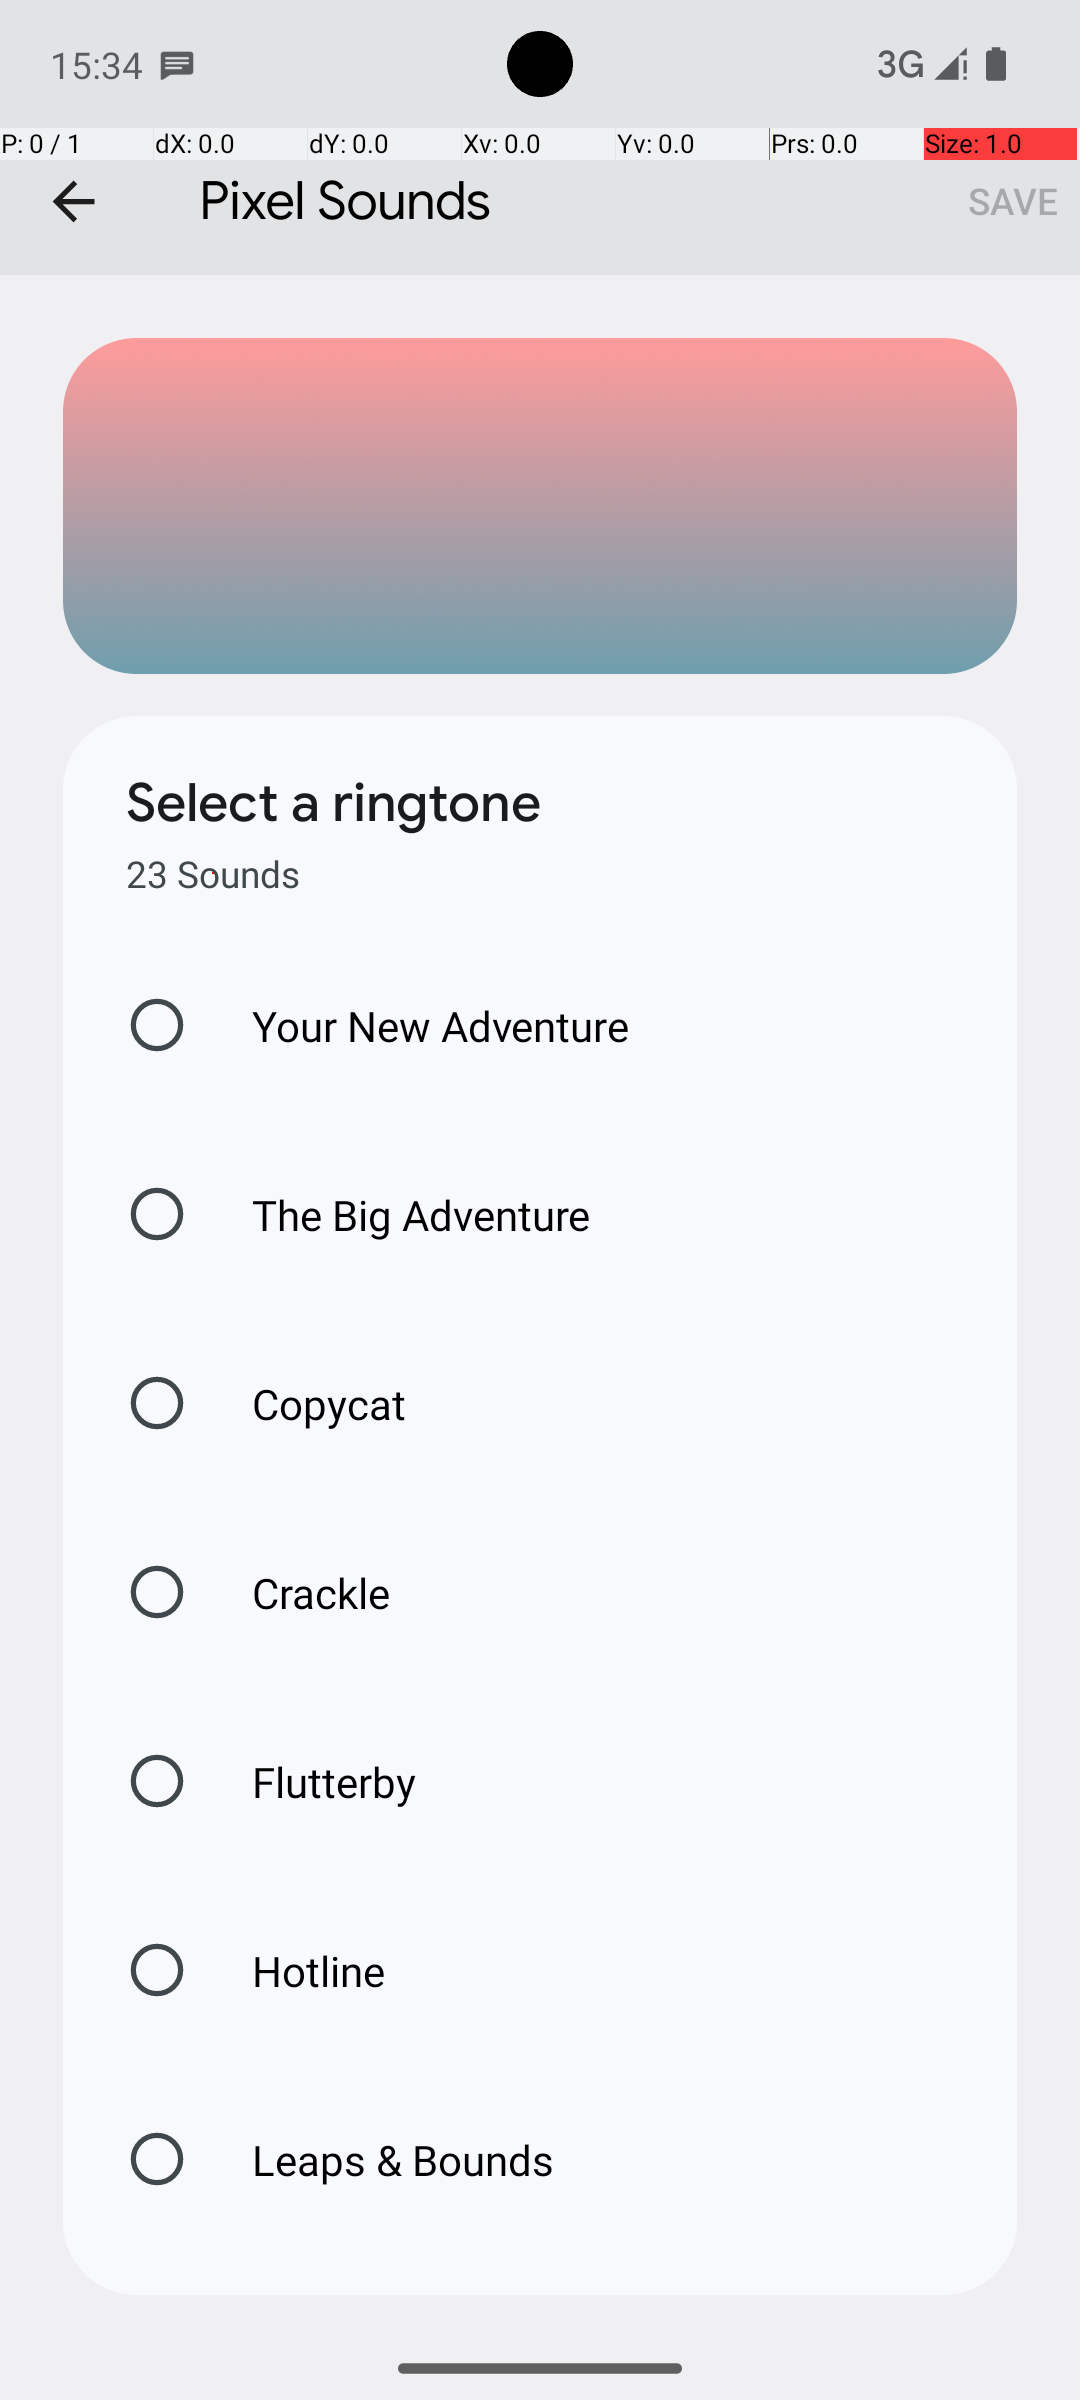 Image resolution: width=1080 pixels, height=2400 pixels. What do you see at coordinates (420, 1026) in the screenshot?
I see `Your New Adventure` at bounding box center [420, 1026].